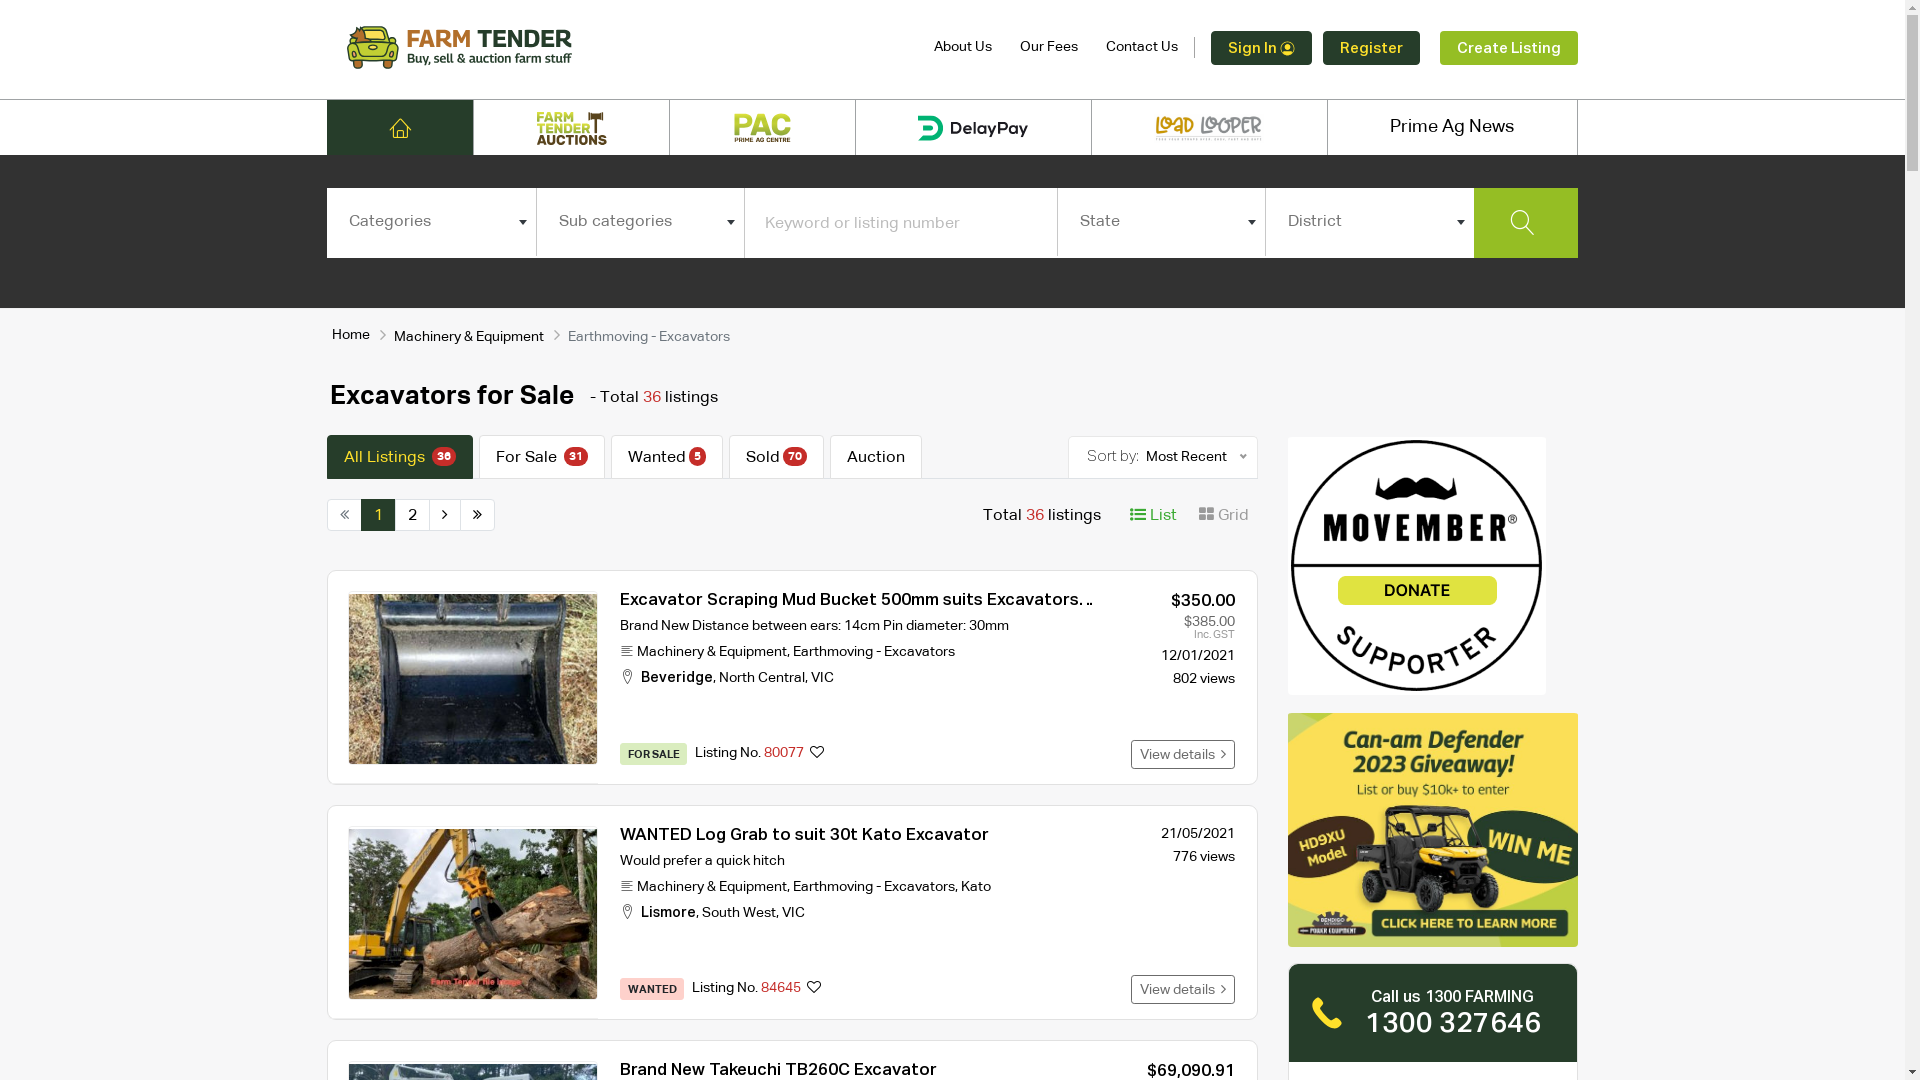 This screenshot has width=1920, height=1080. I want to click on Register, so click(1372, 48).